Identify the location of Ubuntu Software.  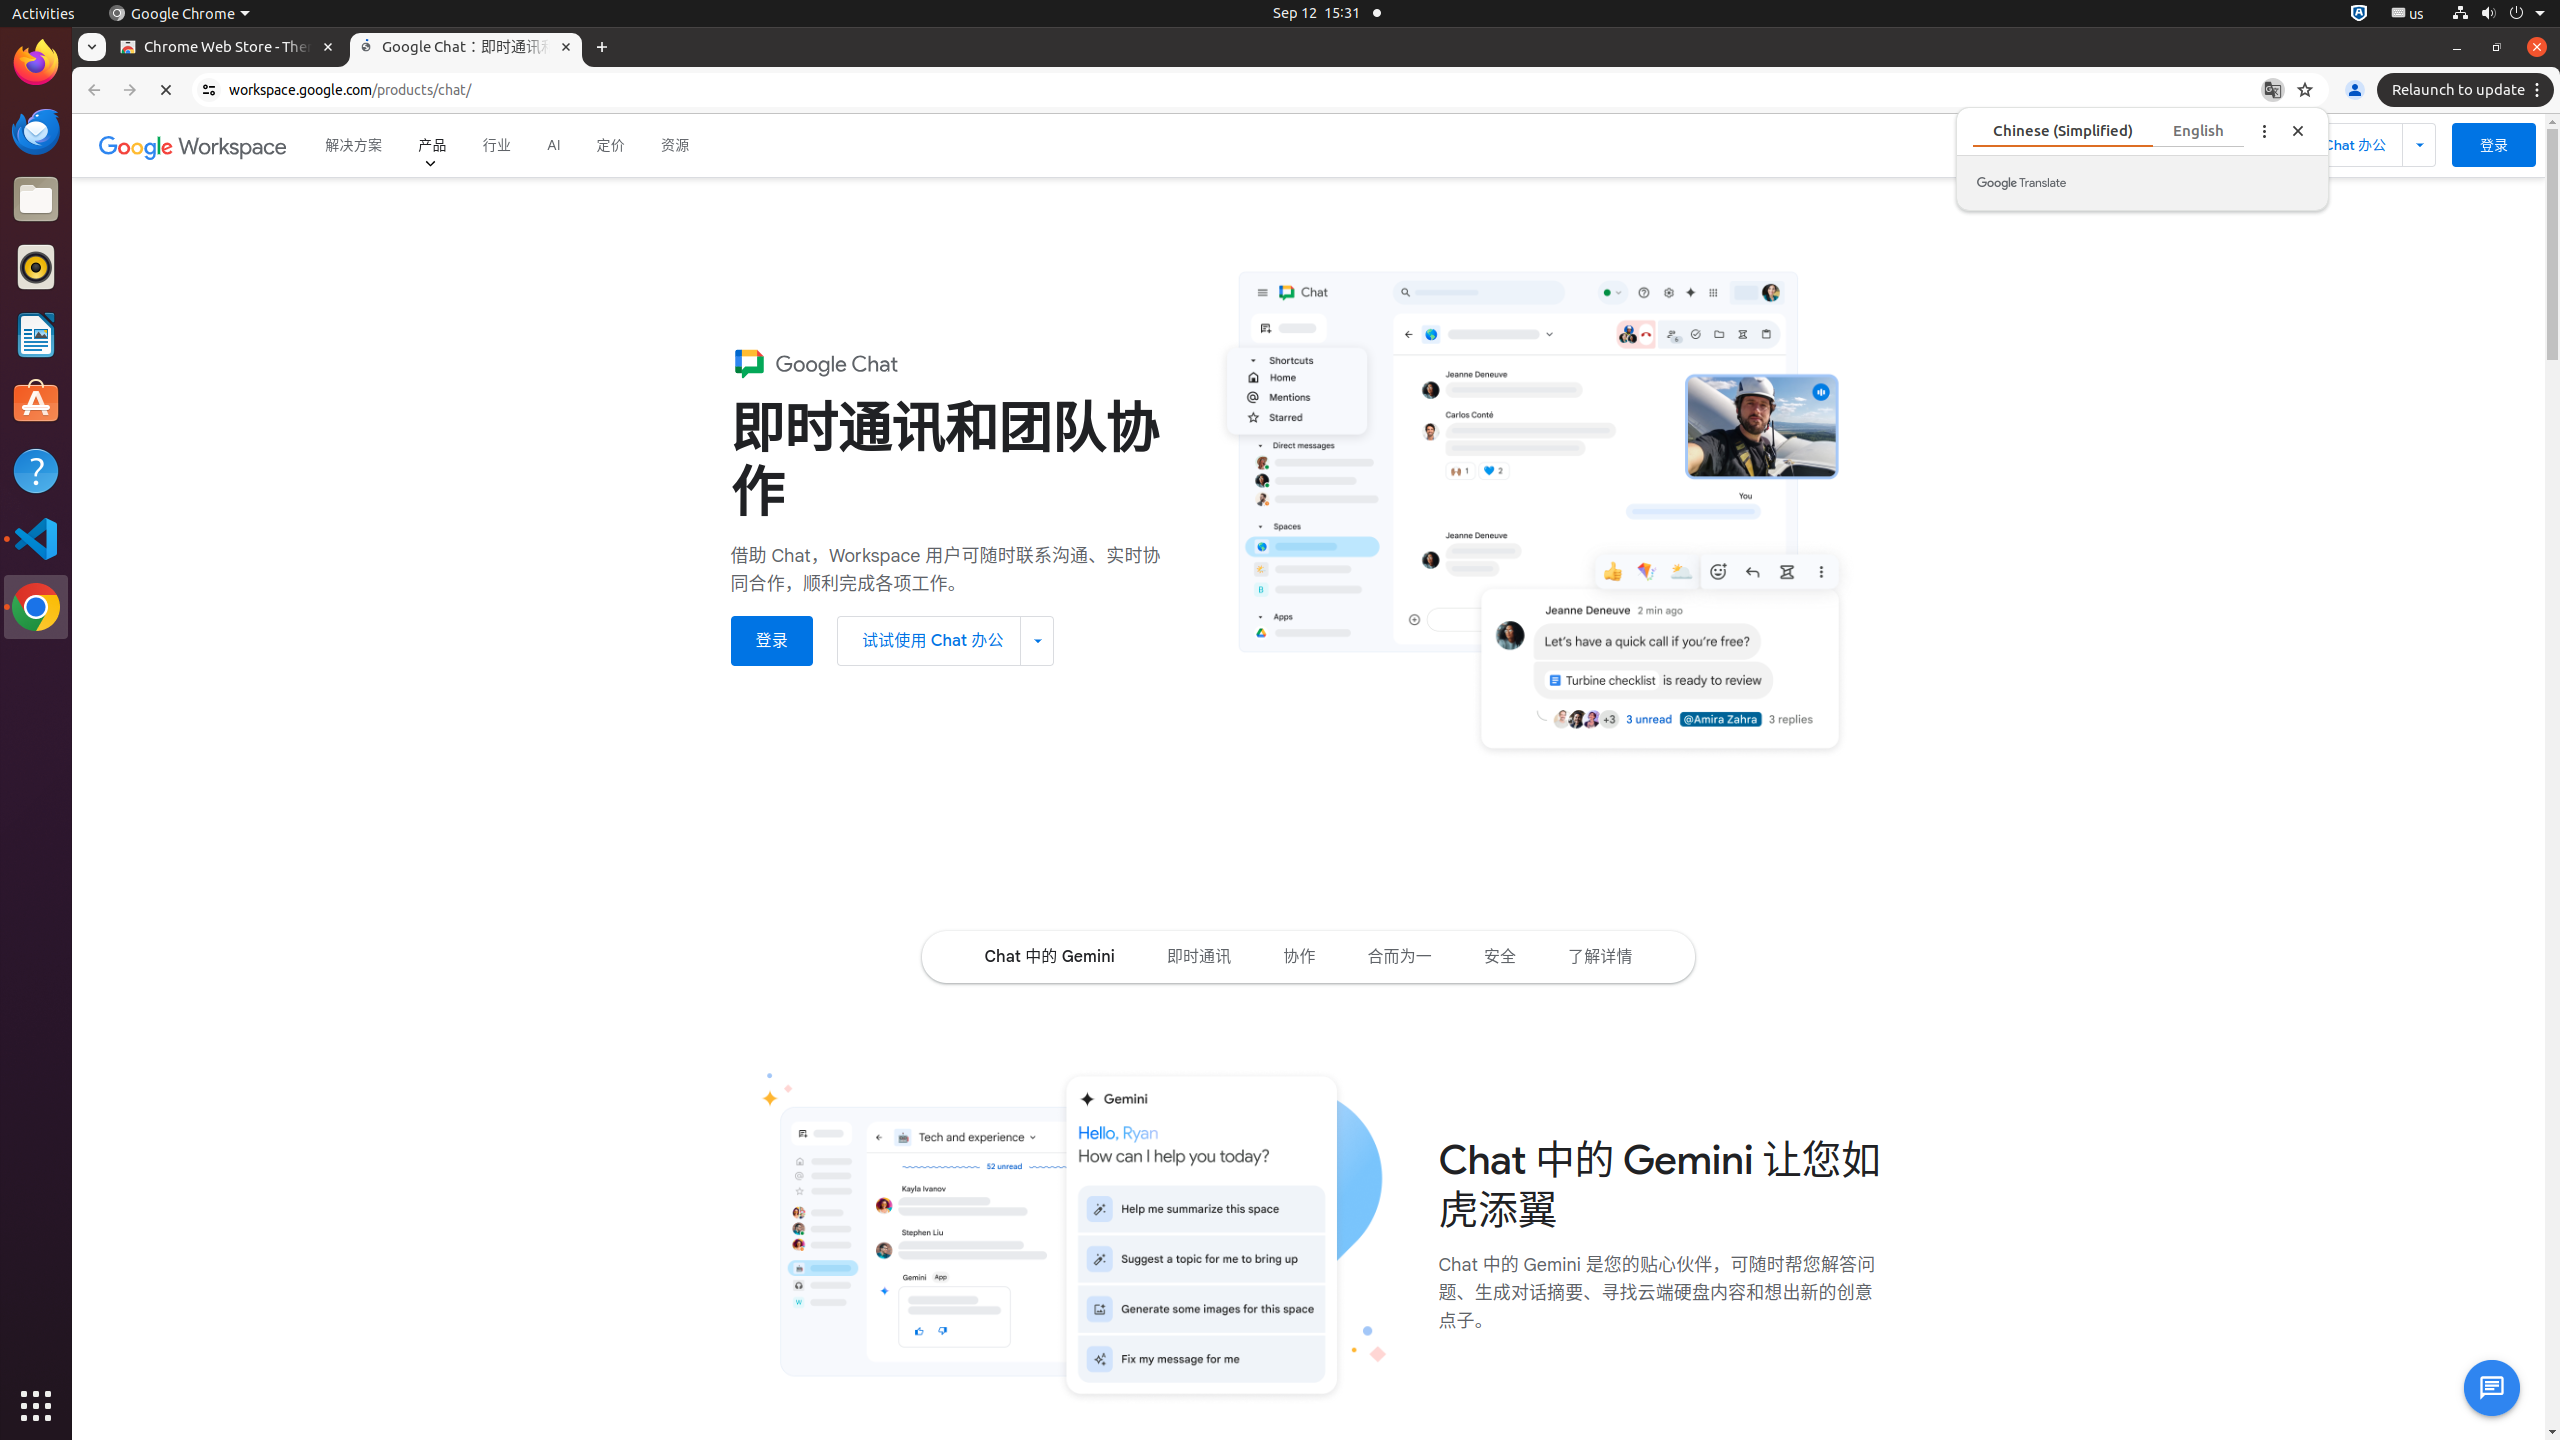
(36, 402).